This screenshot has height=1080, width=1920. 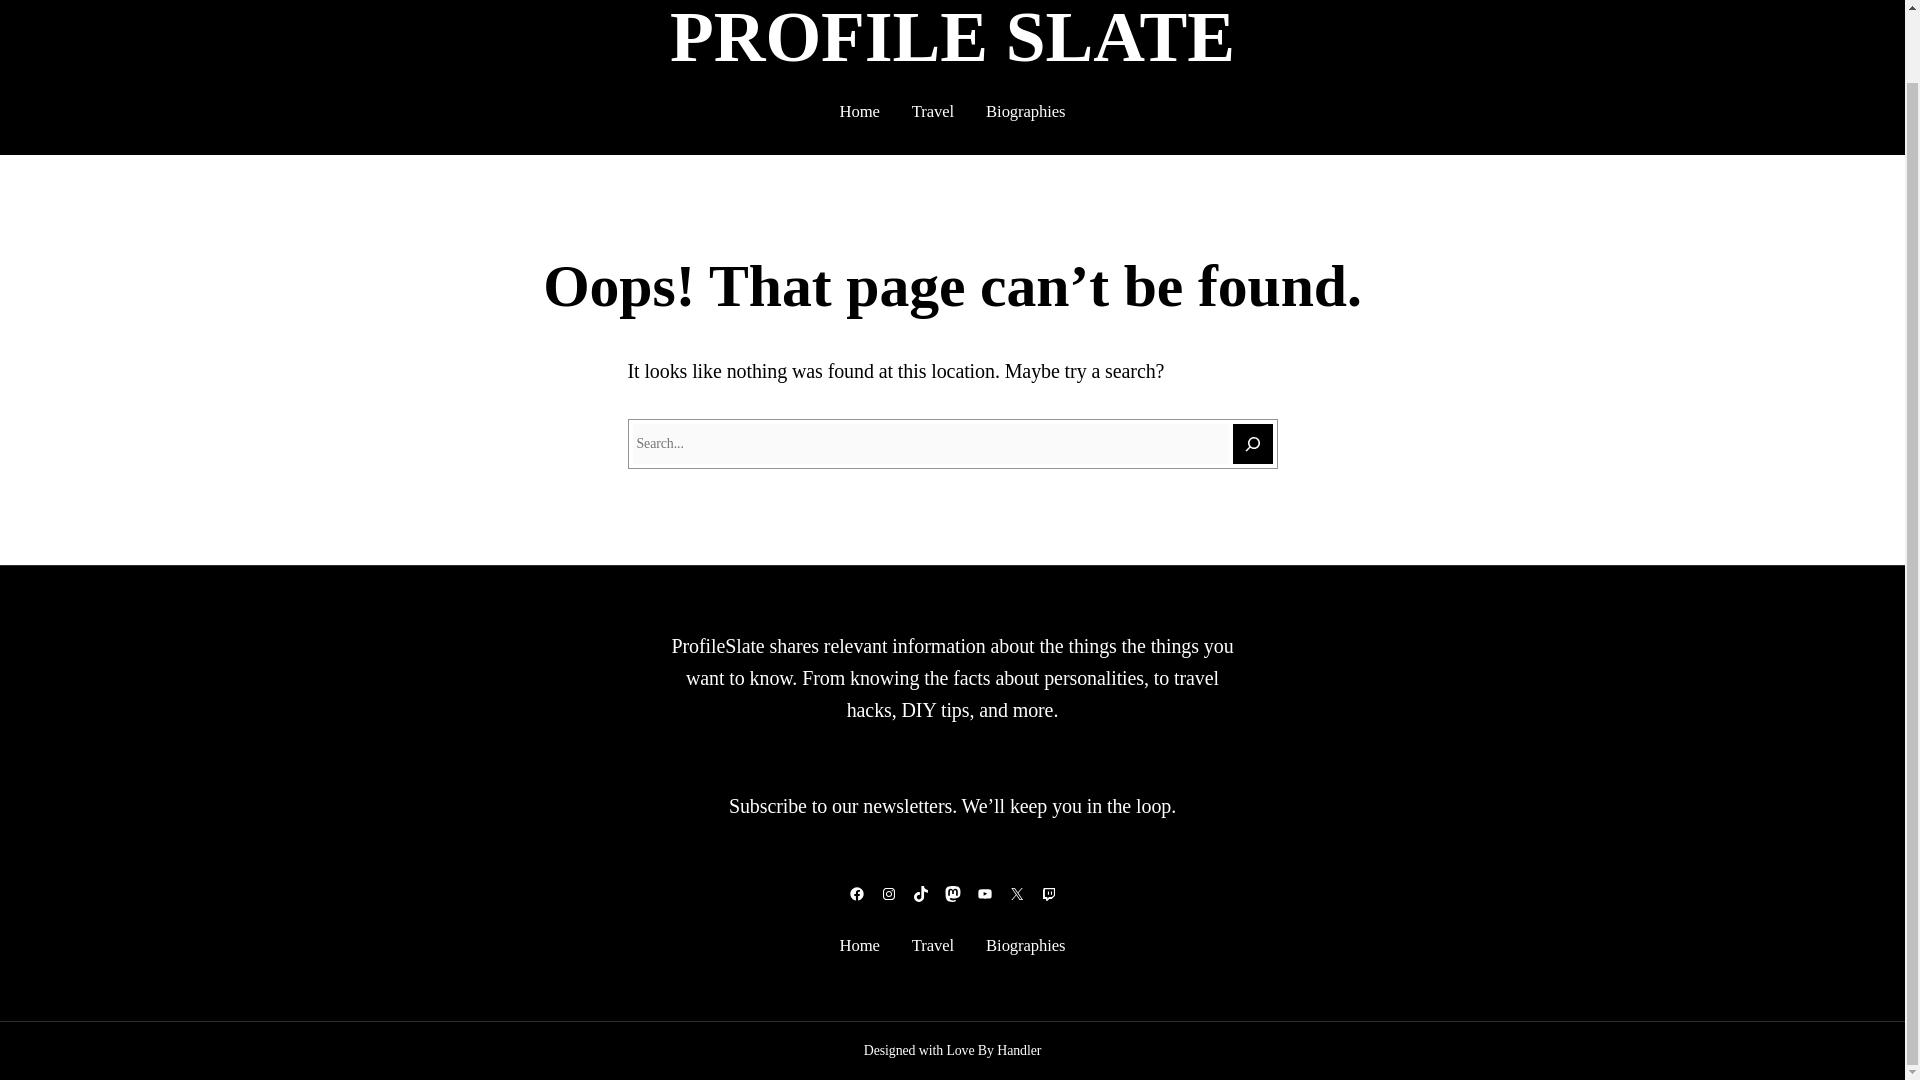 What do you see at coordinates (1048, 893) in the screenshot?
I see `Twitch` at bounding box center [1048, 893].